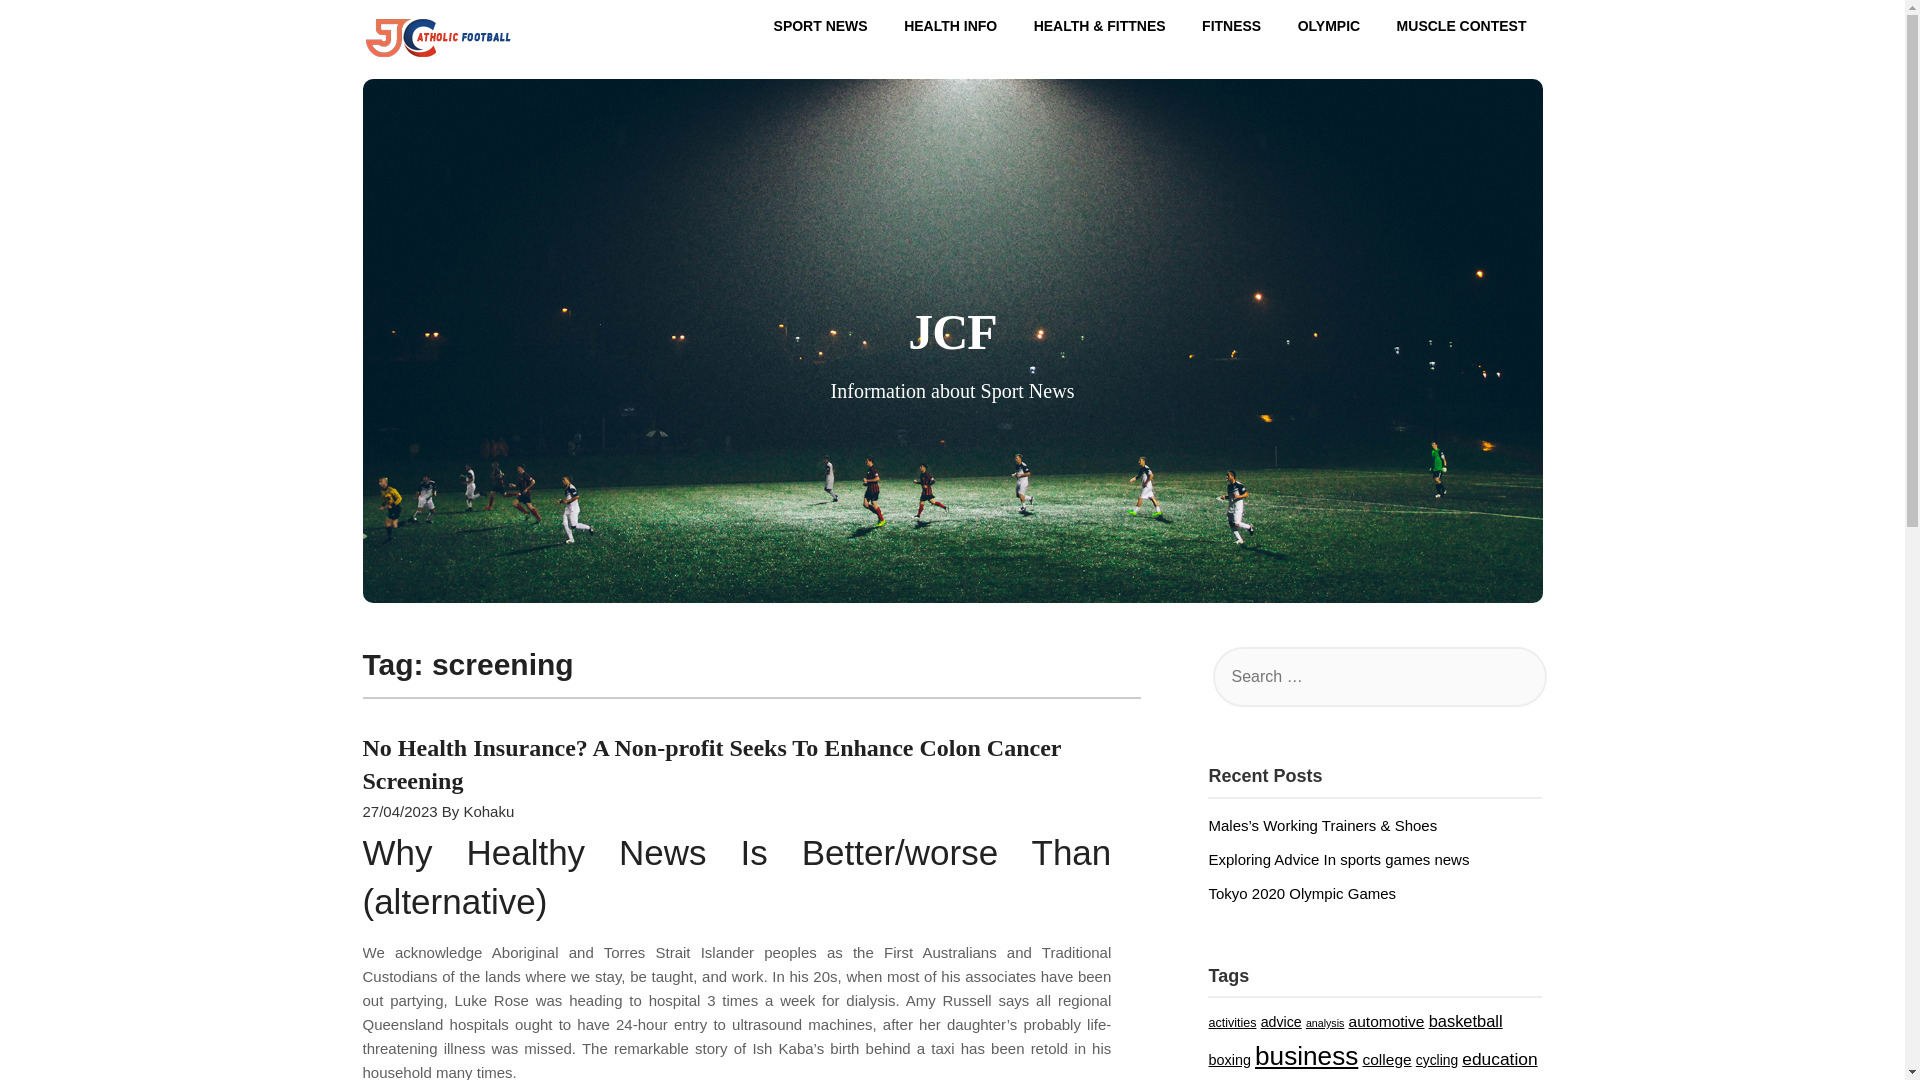 Image resolution: width=1920 pixels, height=1080 pixels. I want to click on college, so click(1386, 1059).